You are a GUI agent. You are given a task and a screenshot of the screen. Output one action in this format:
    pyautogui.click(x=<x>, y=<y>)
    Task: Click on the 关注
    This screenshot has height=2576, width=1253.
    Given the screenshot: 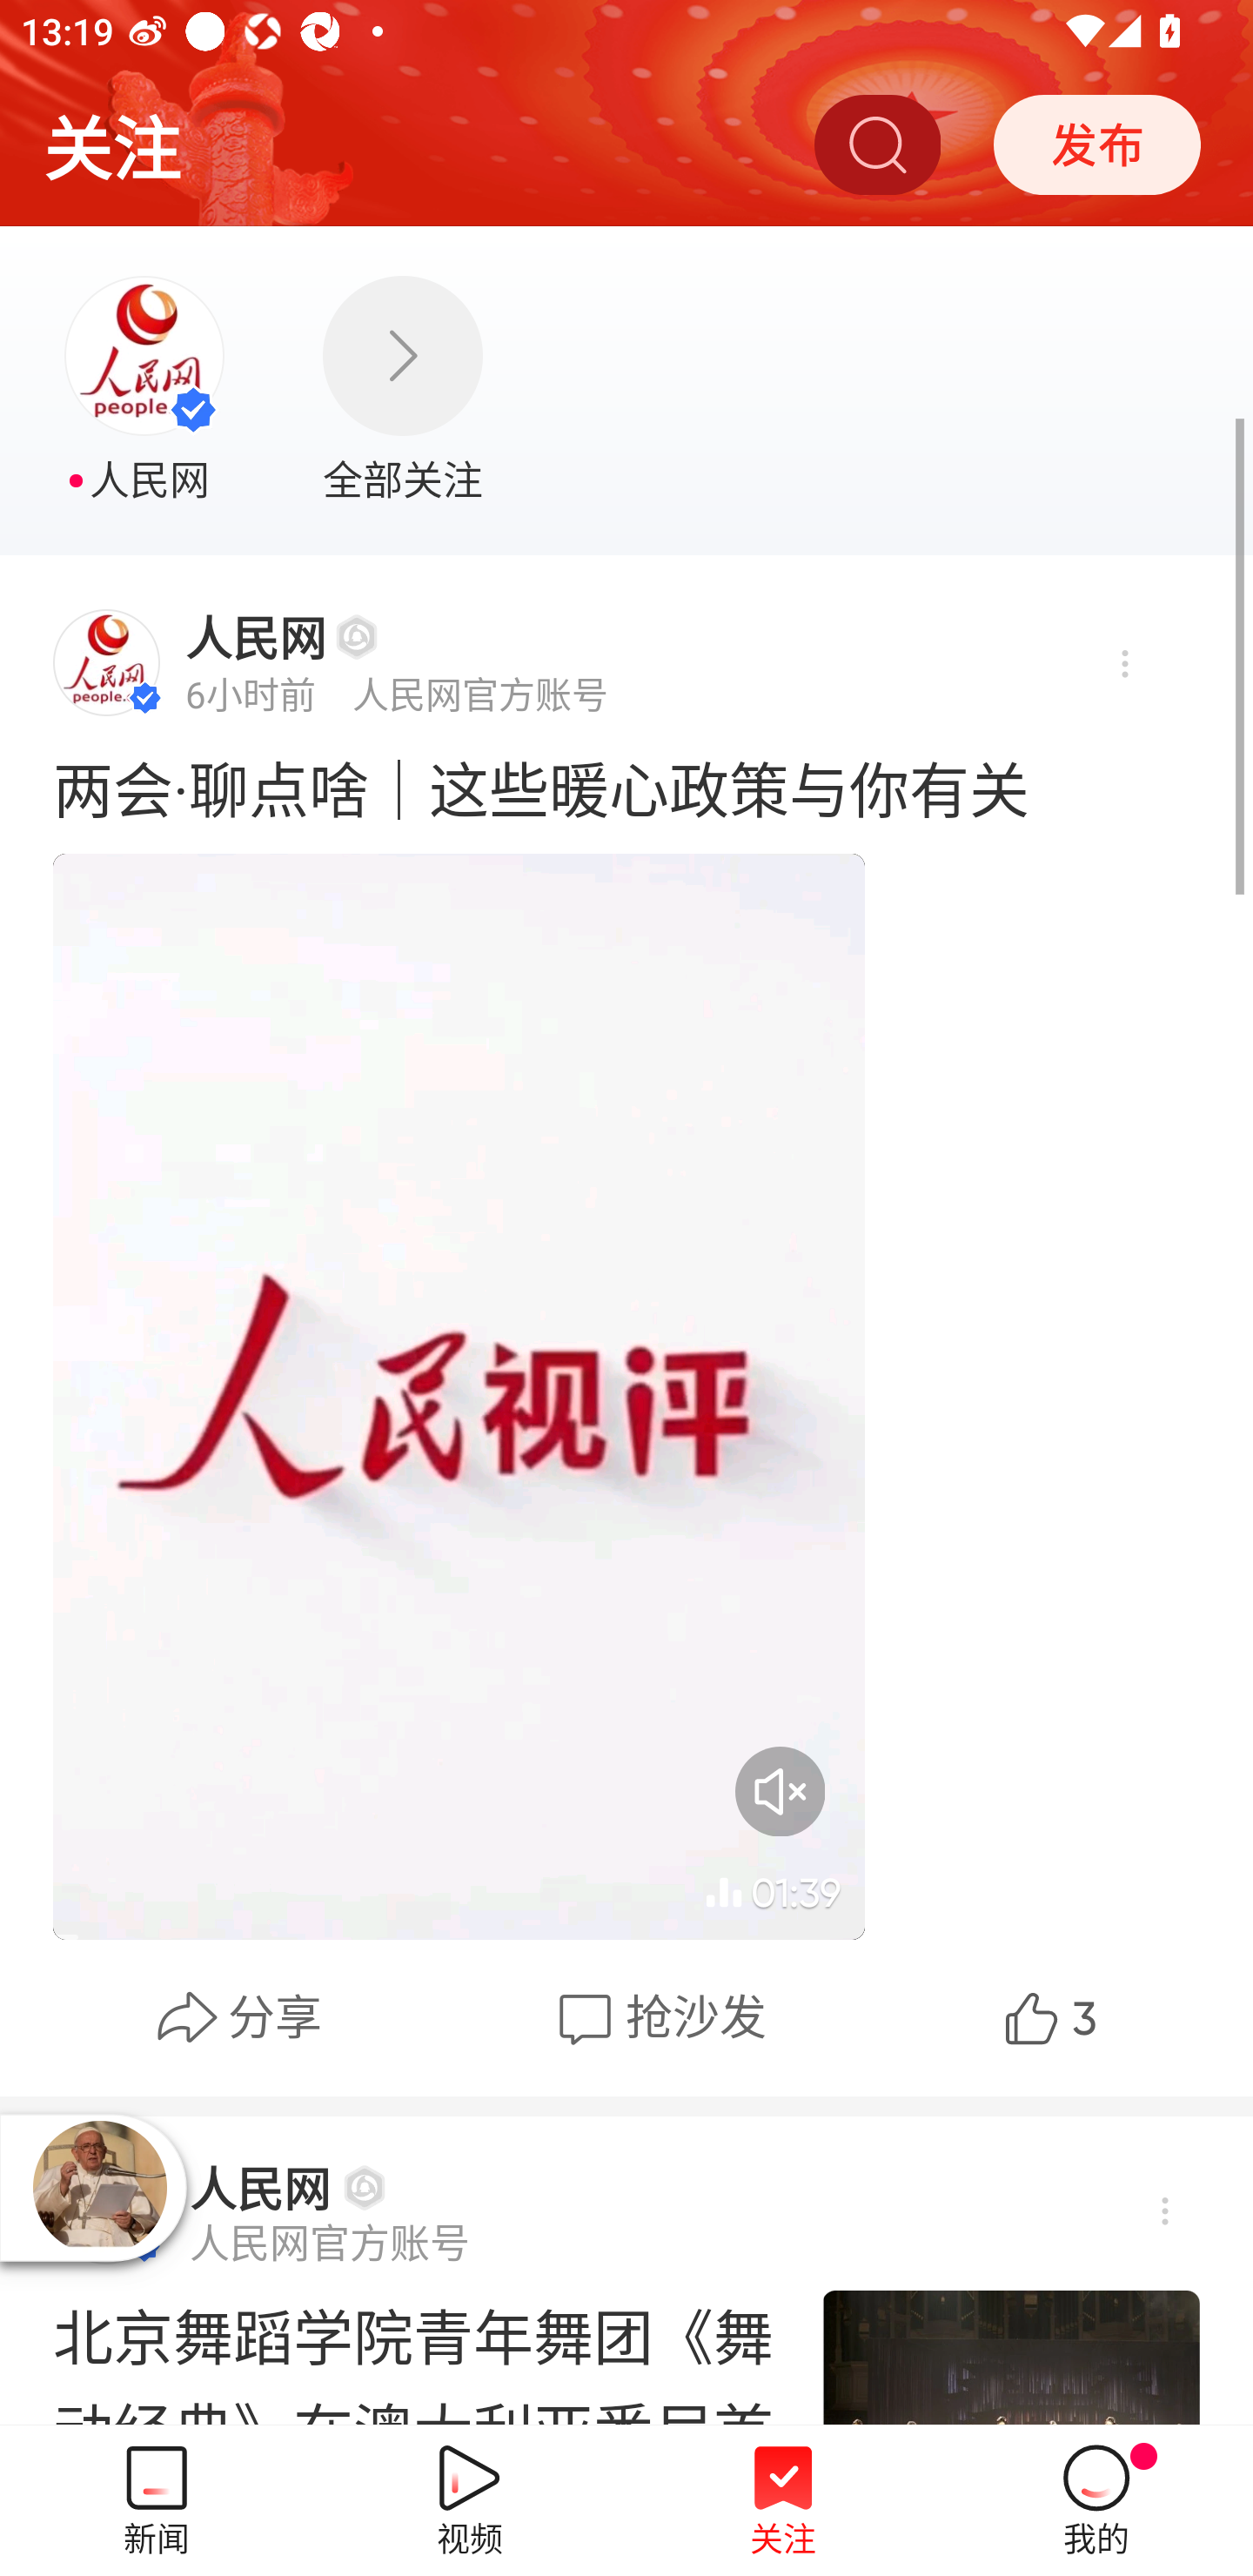 What is the action you would take?
    pyautogui.click(x=111, y=144)
    